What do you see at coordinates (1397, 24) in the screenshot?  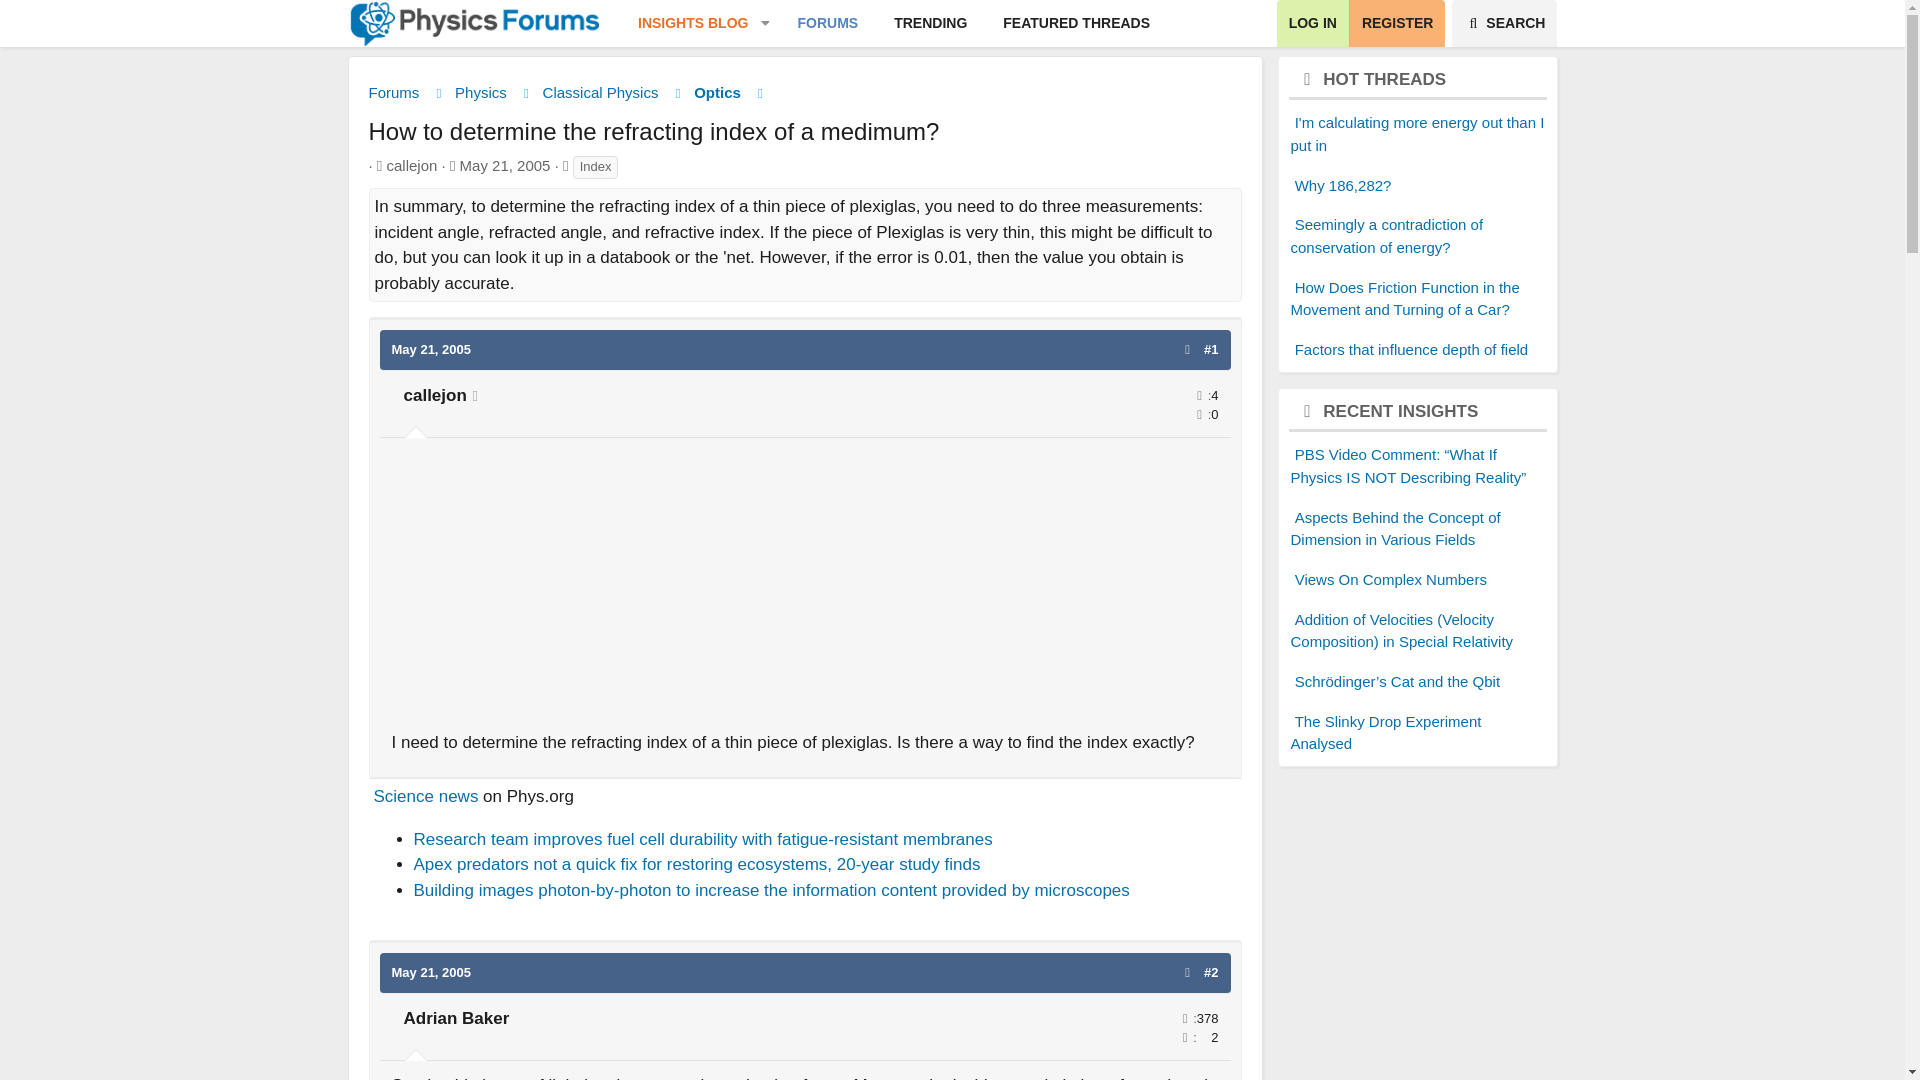 I see `REGISTER` at bounding box center [1397, 24].